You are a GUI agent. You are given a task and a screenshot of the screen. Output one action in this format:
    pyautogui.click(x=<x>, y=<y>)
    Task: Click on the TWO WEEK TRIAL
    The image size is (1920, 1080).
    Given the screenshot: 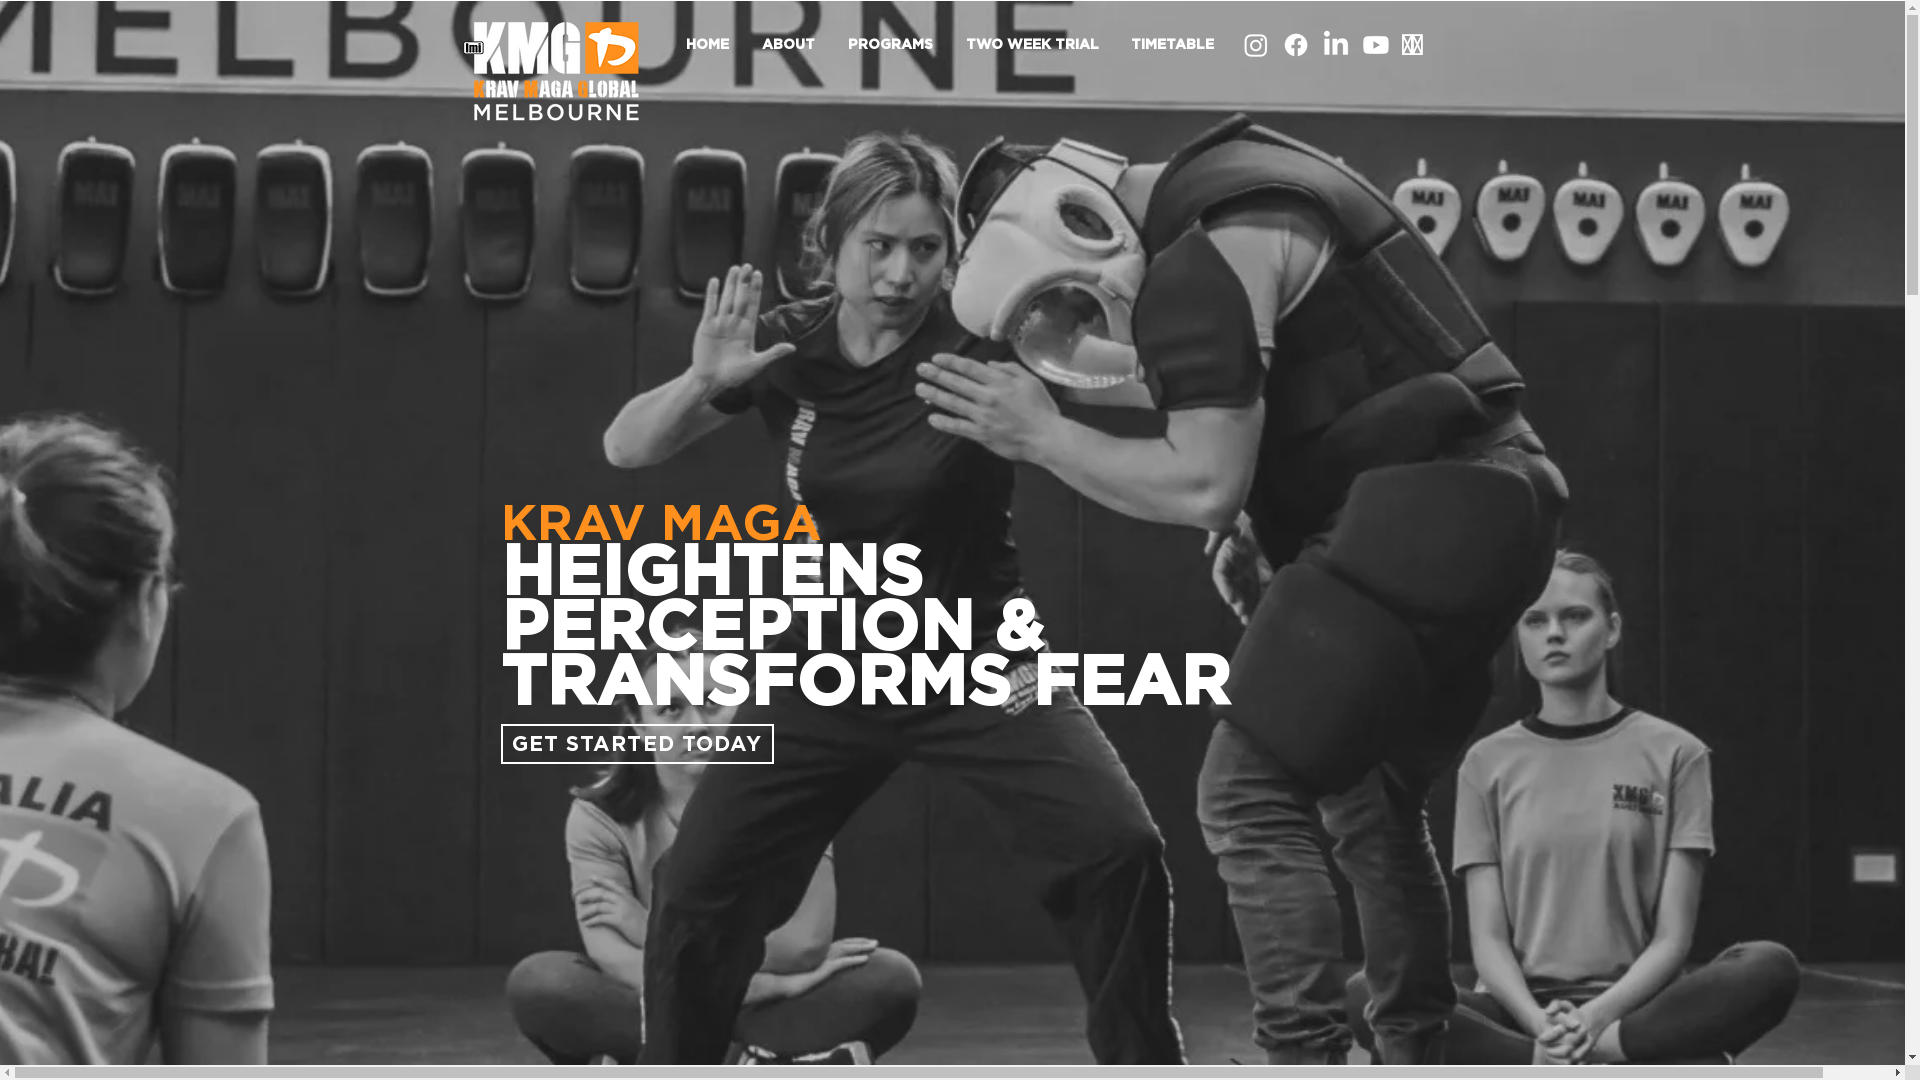 What is the action you would take?
    pyautogui.click(x=1038, y=46)
    